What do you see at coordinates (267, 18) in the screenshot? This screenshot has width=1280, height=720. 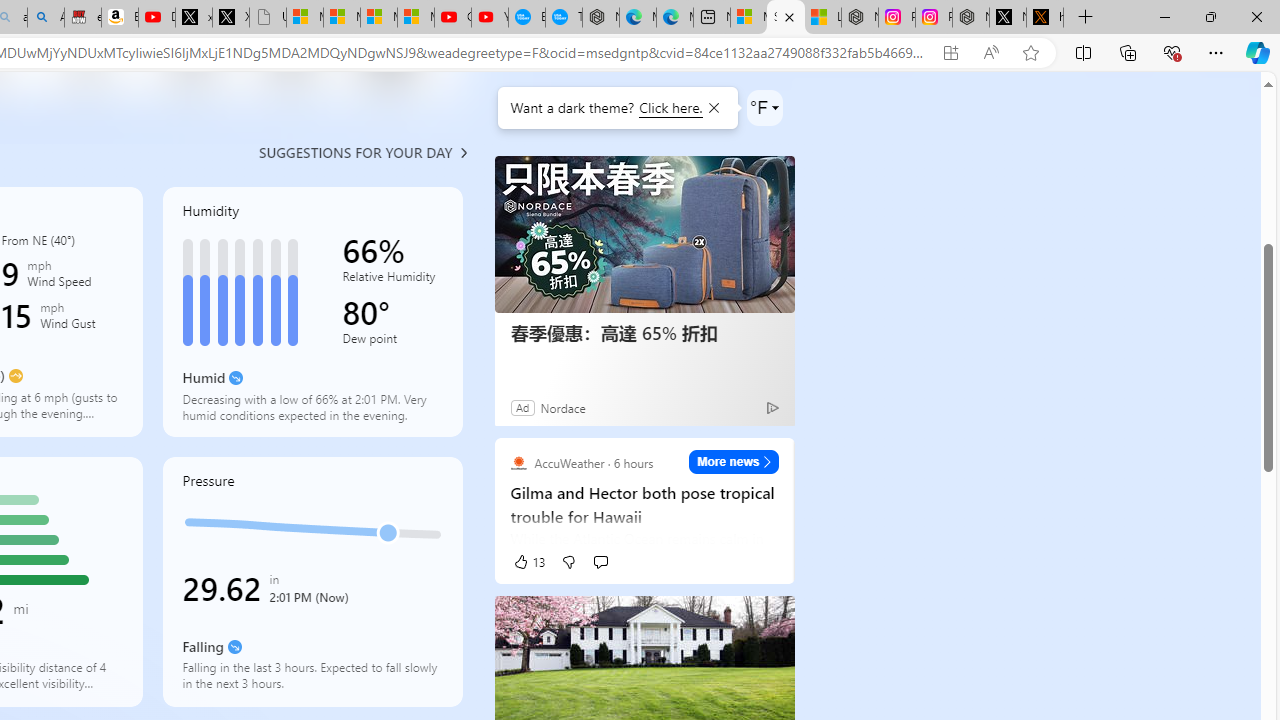 I see `Untitled` at bounding box center [267, 18].